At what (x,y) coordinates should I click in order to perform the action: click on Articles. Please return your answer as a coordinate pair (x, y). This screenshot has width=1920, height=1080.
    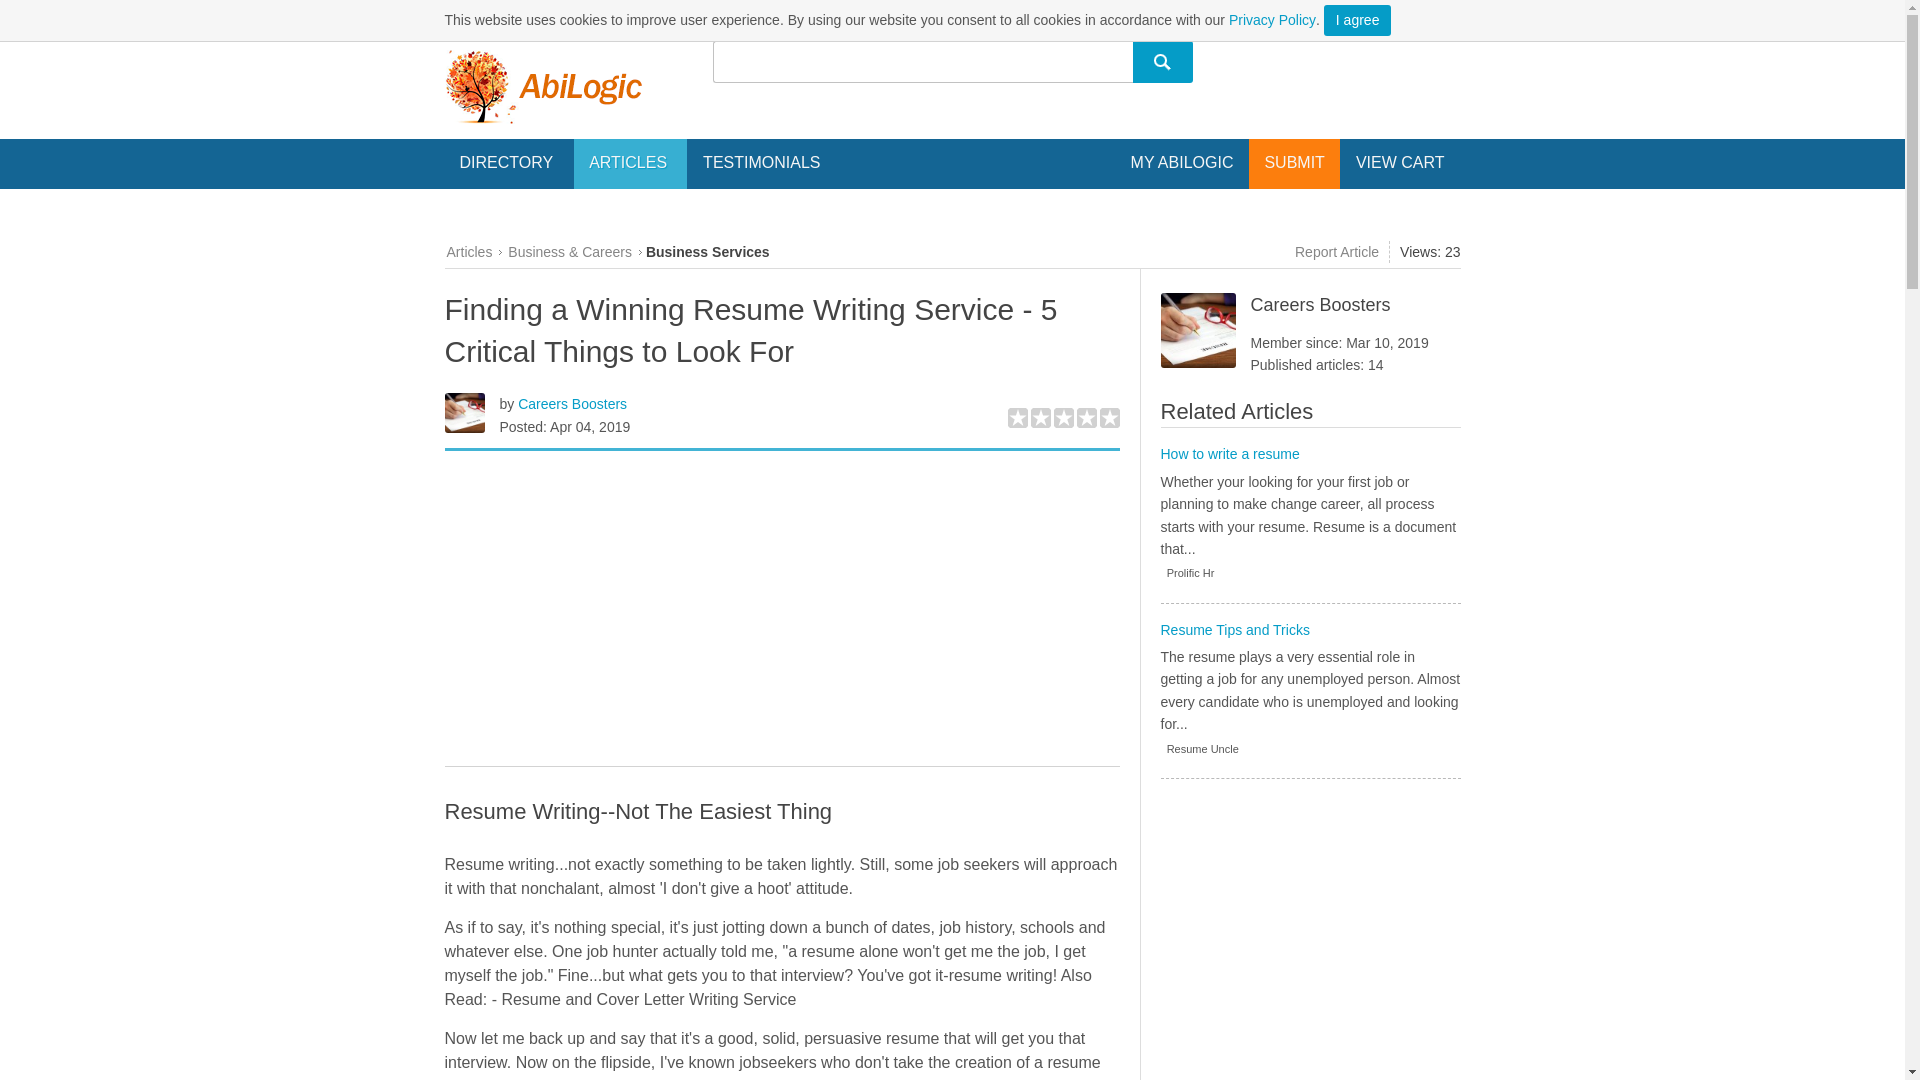
    Looking at the image, I should click on (468, 252).